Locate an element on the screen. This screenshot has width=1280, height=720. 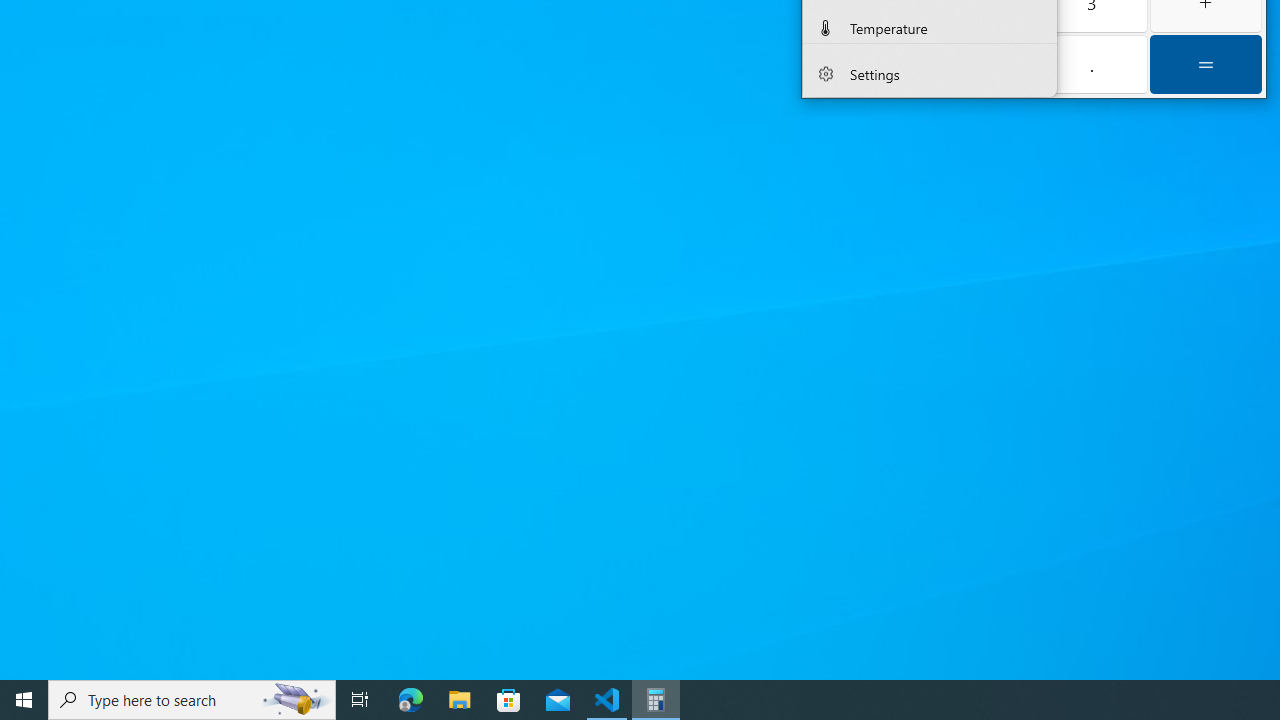
Decimal separator is located at coordinates (1092, 64).